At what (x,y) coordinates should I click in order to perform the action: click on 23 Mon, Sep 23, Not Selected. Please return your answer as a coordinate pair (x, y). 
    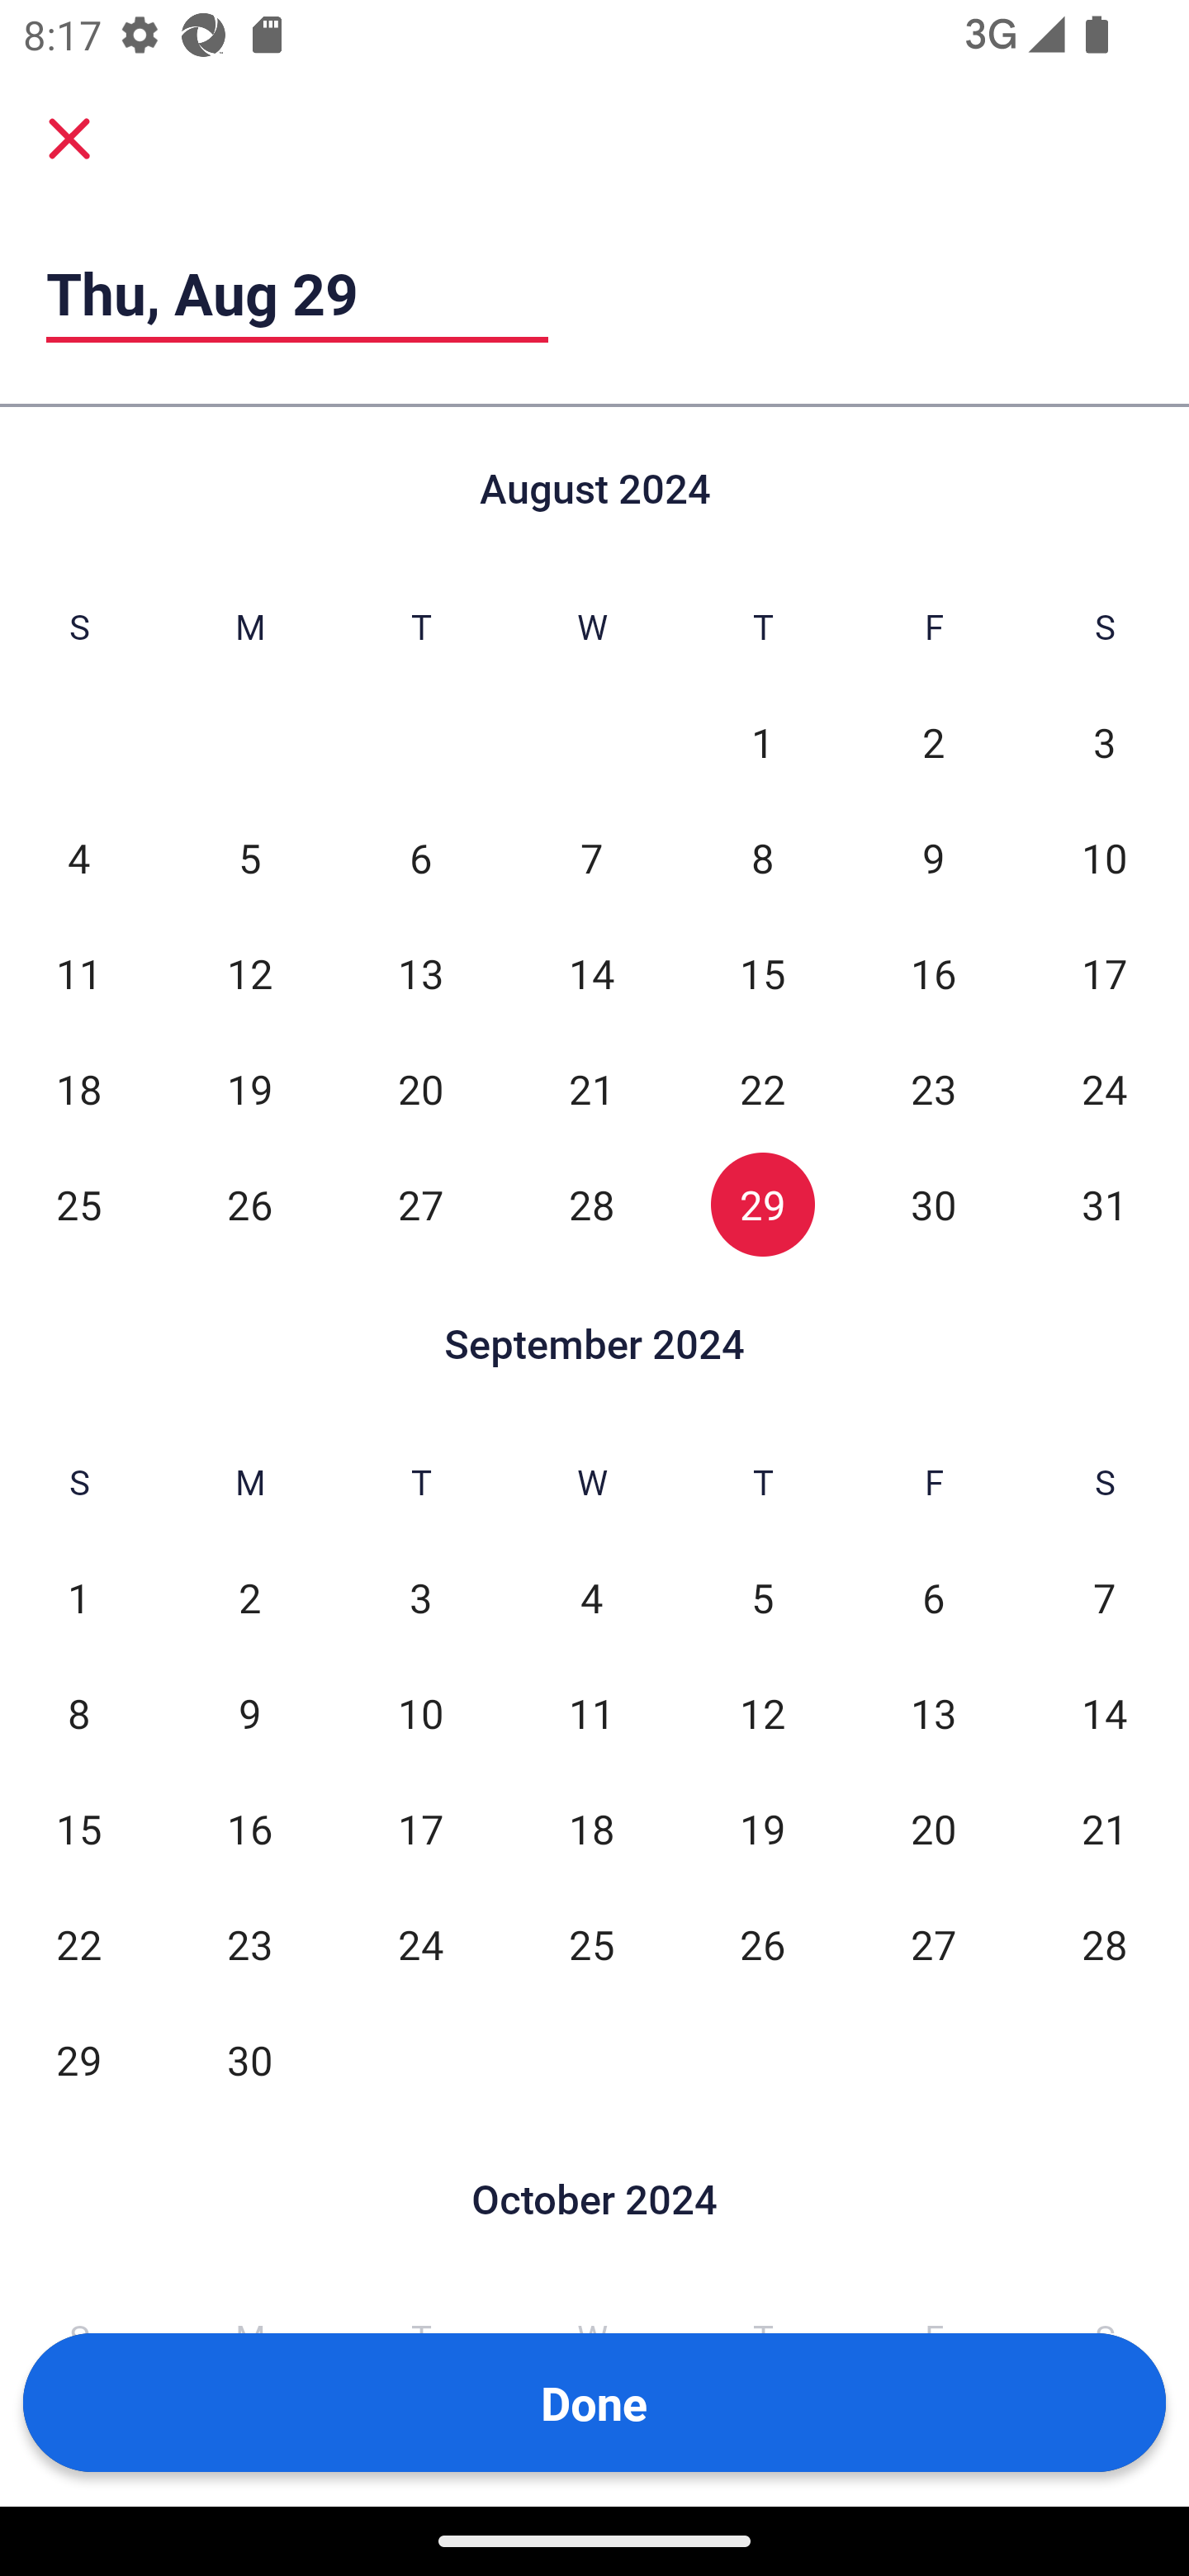
    Looking at the image, I should click on (249, 1944).